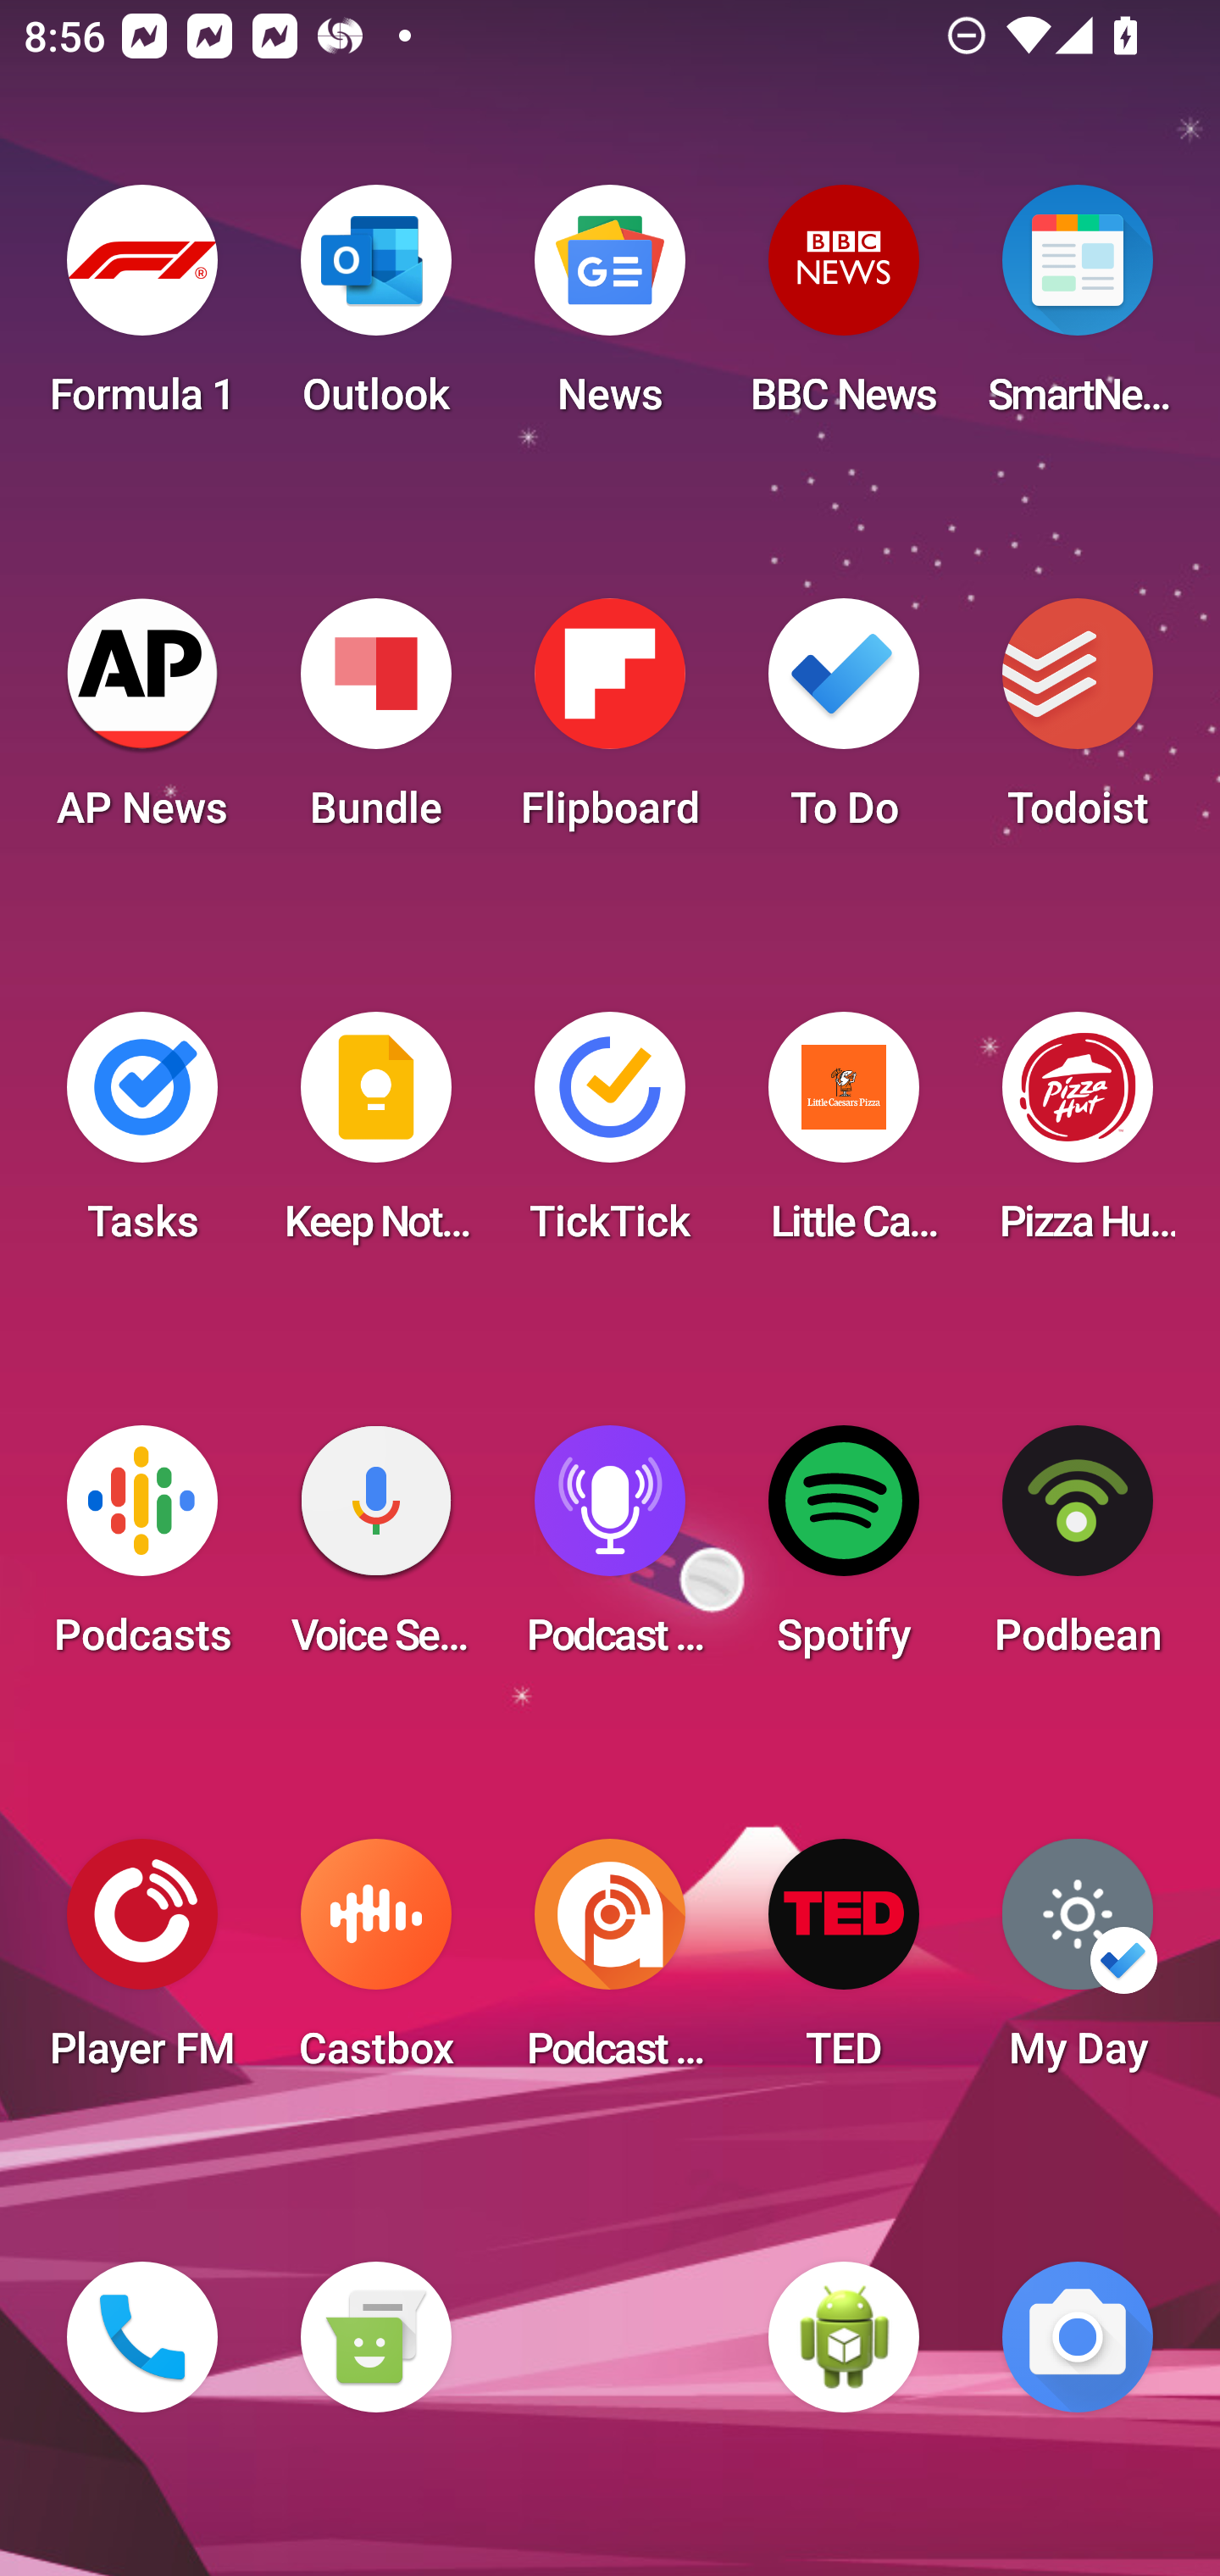 The width and height of the screenshot is (1220, 2576). What do you see at coordinates (1078, 1137) in the screenshot?
I see `Pizza Hut HK & Macau` at bounding box center [1078, 1137].